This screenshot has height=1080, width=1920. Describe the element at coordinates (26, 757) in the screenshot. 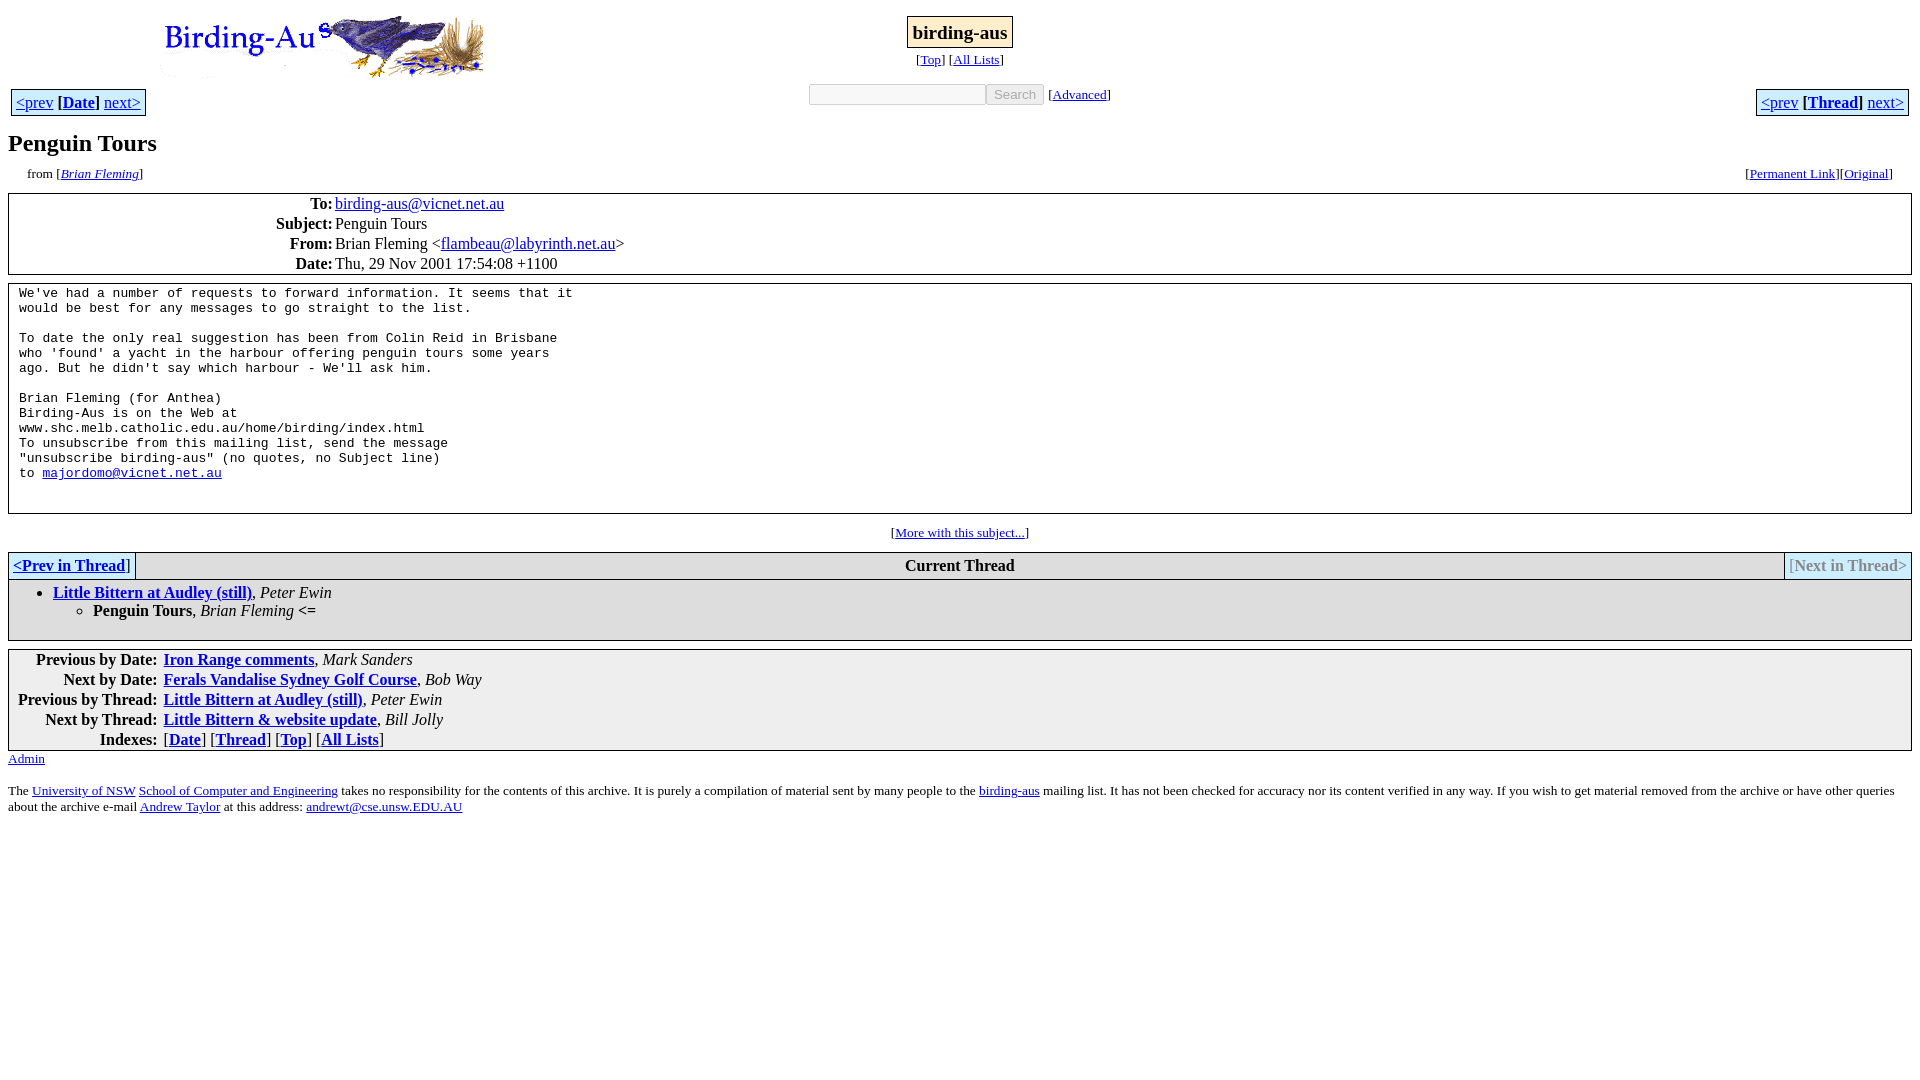

I see `Admin` at that location.